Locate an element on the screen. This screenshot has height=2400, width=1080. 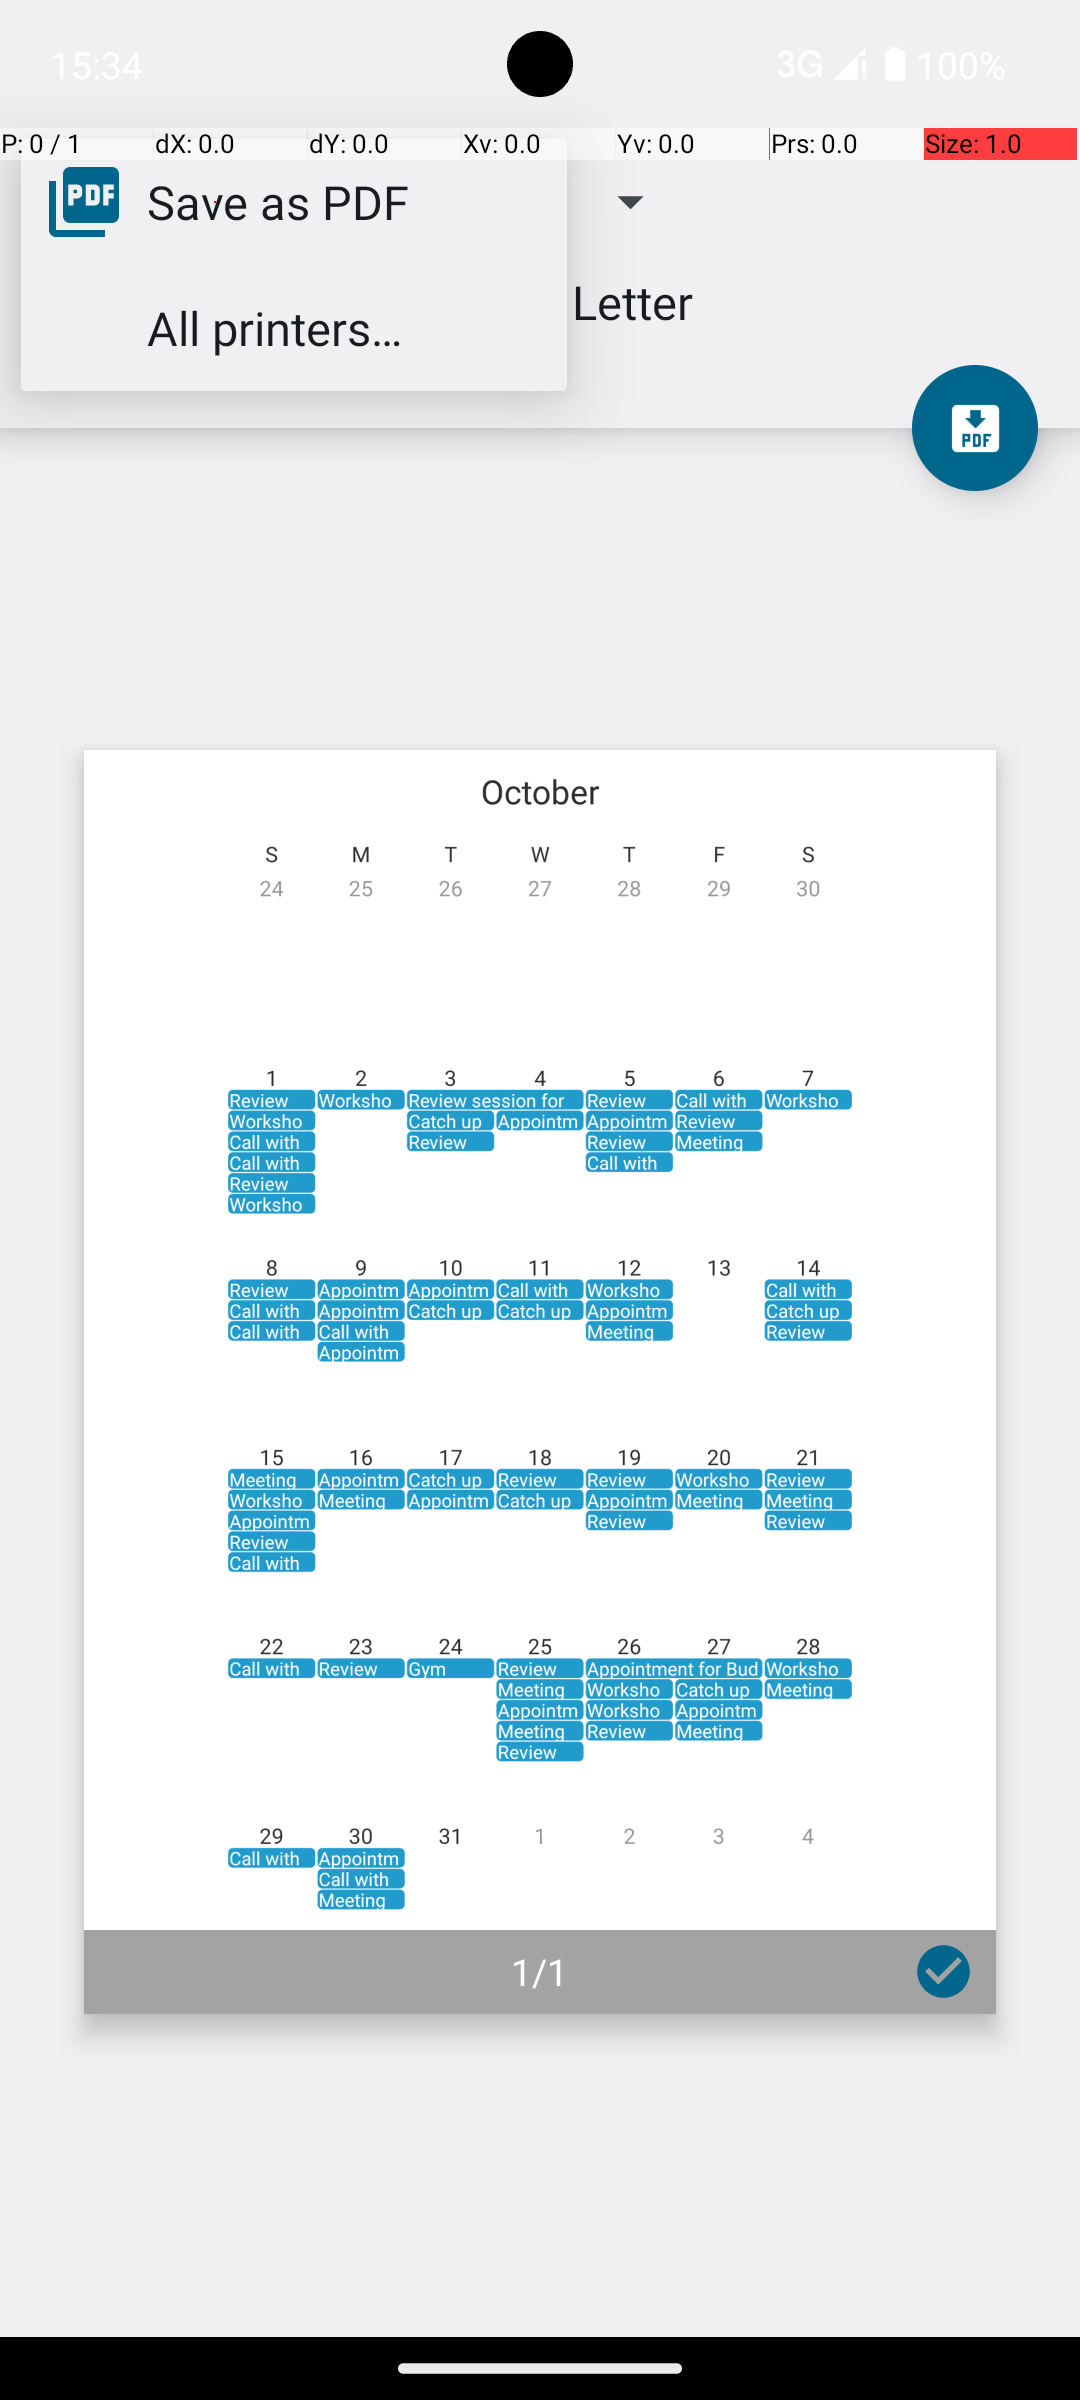
Save as PDF is located at coordinates (278, 201).